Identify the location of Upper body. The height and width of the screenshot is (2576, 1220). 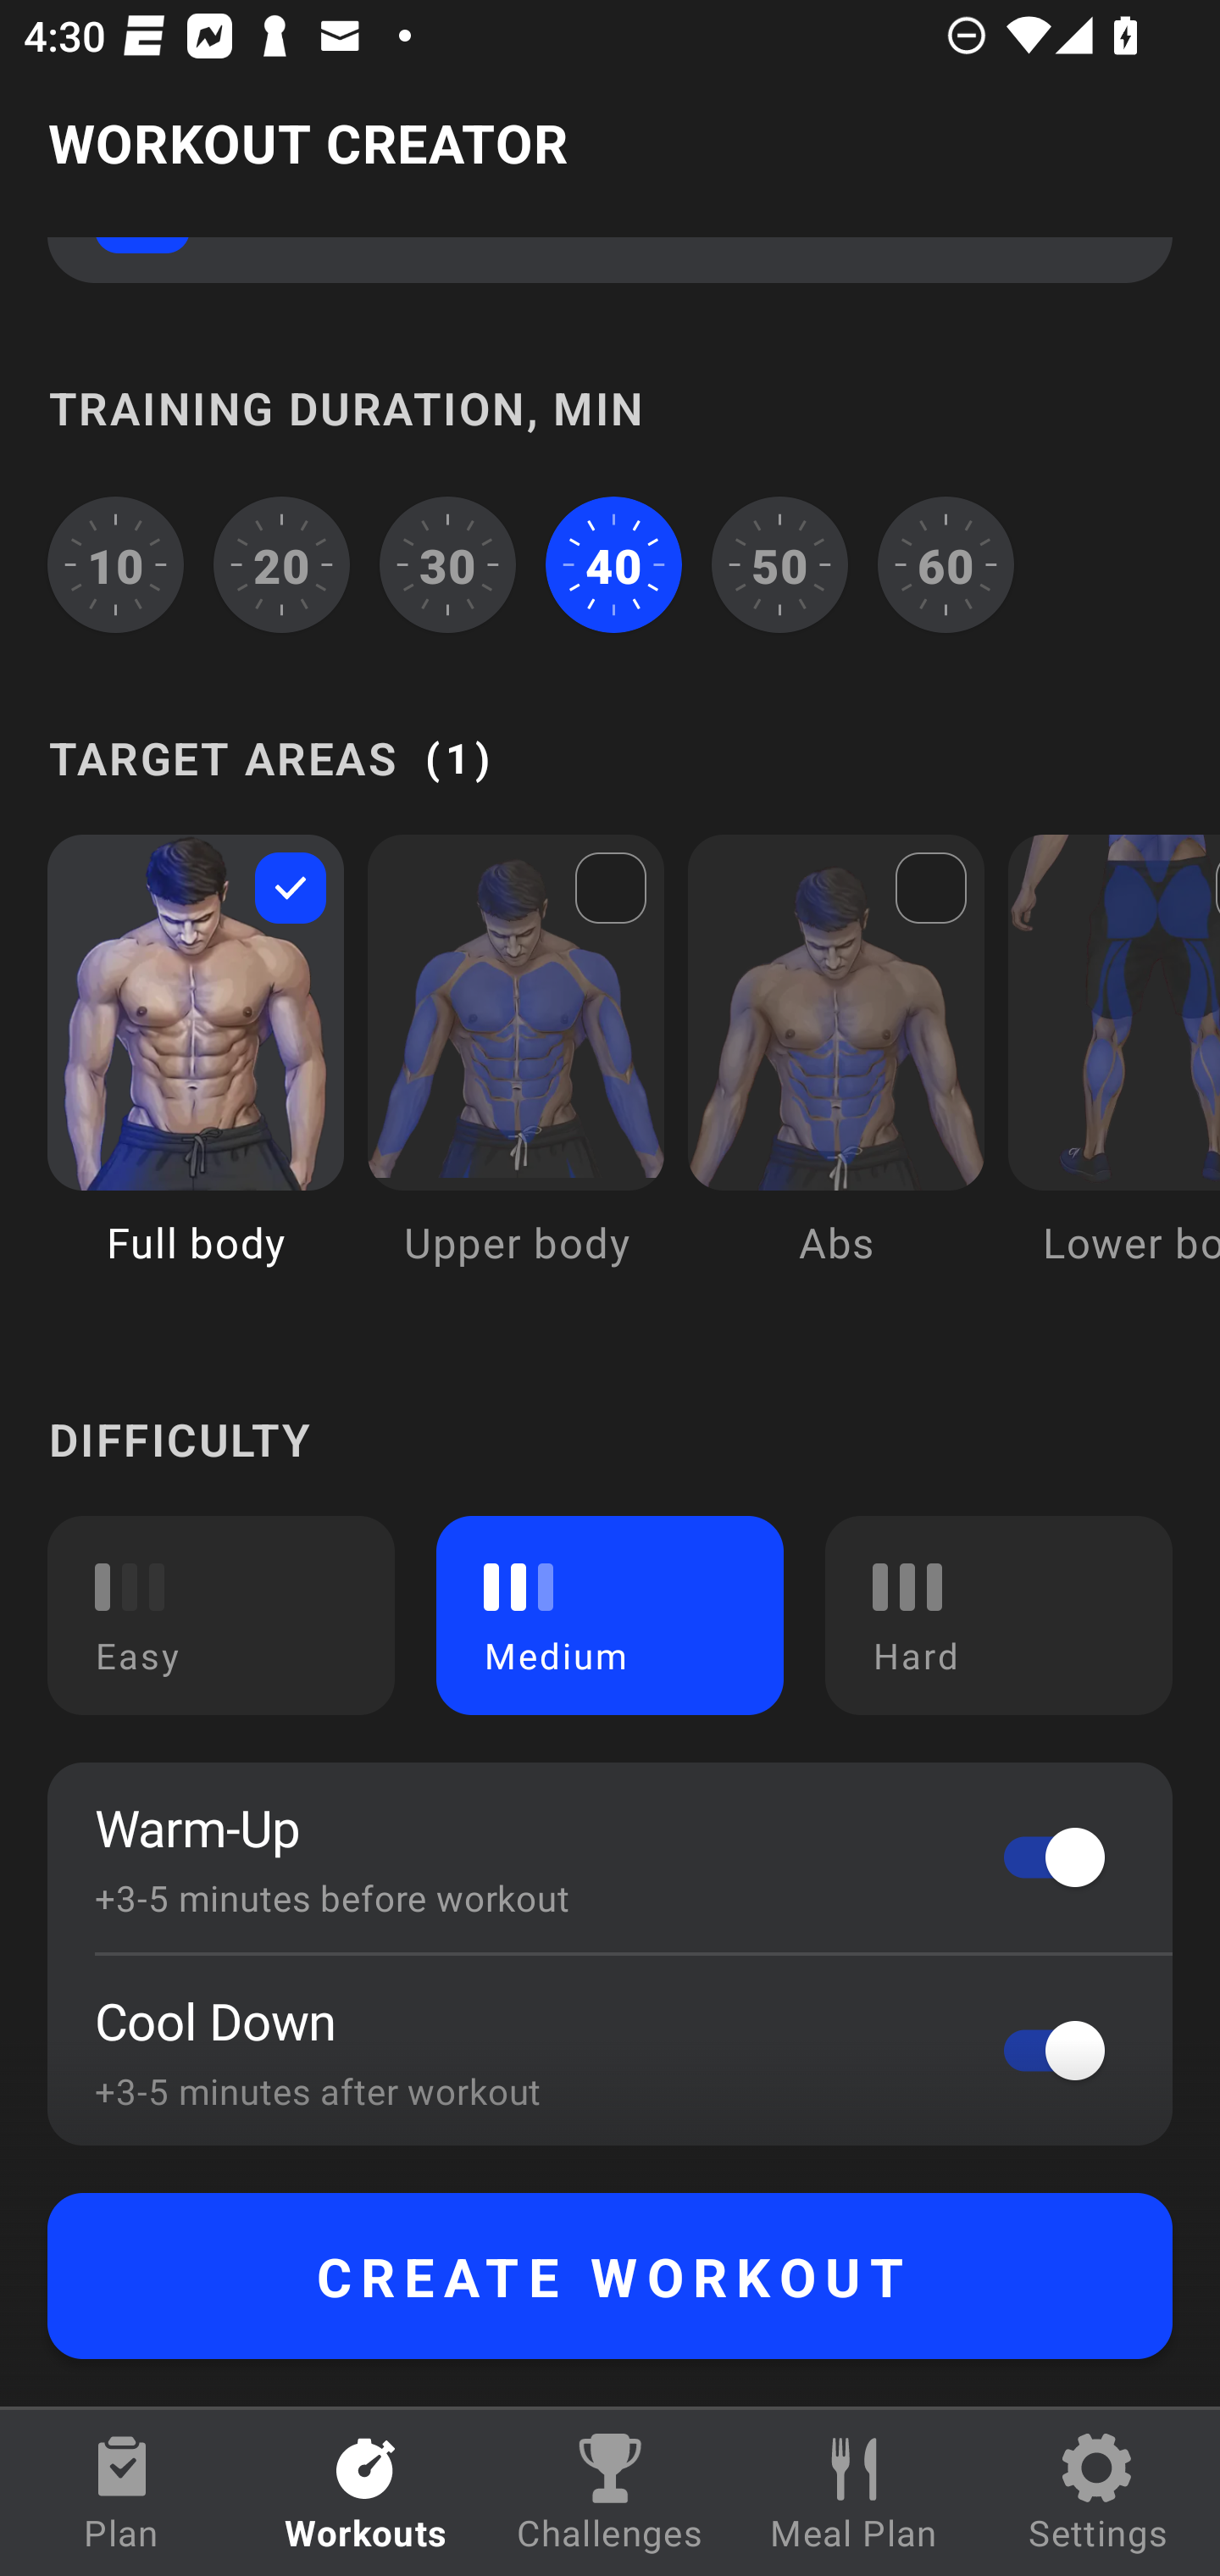
(515, 1074).